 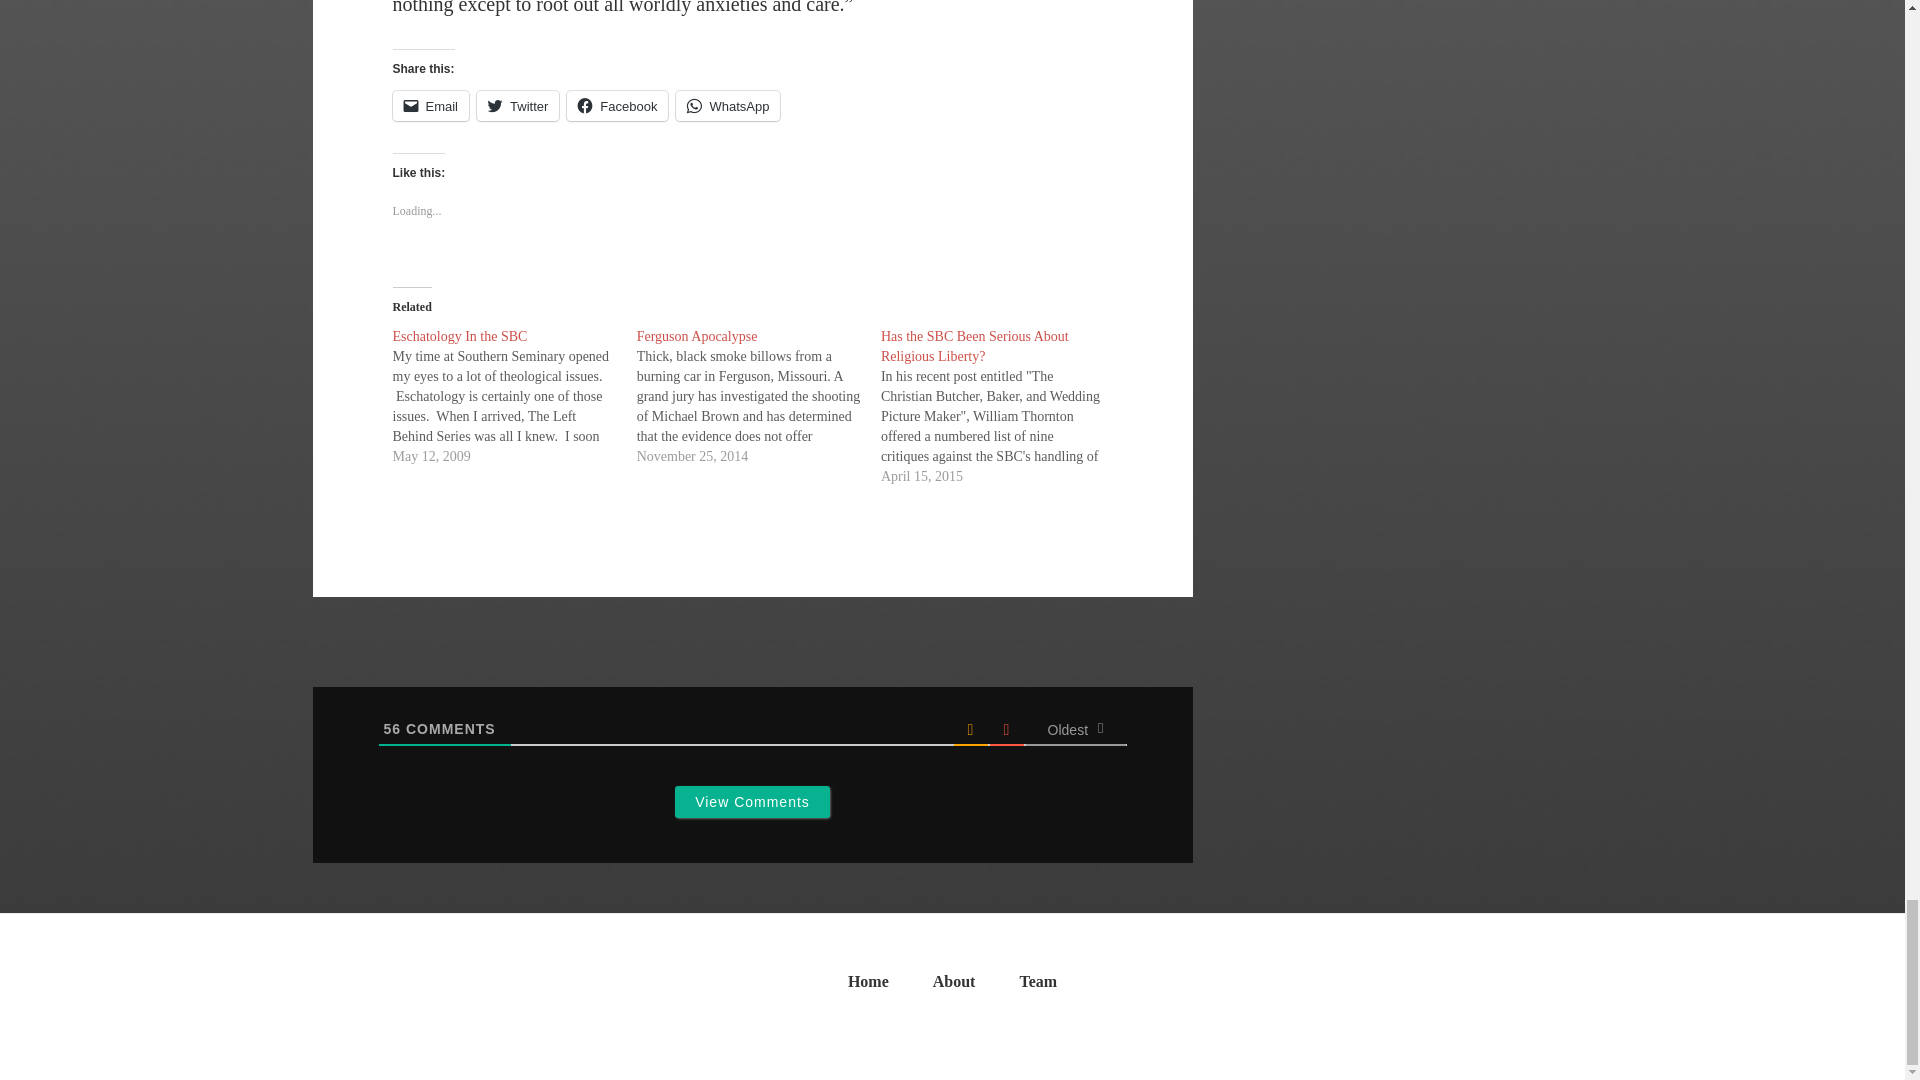 I want to click on Has the SBC Been Serious About Religious Liberty?, so click(x=975, y=346).